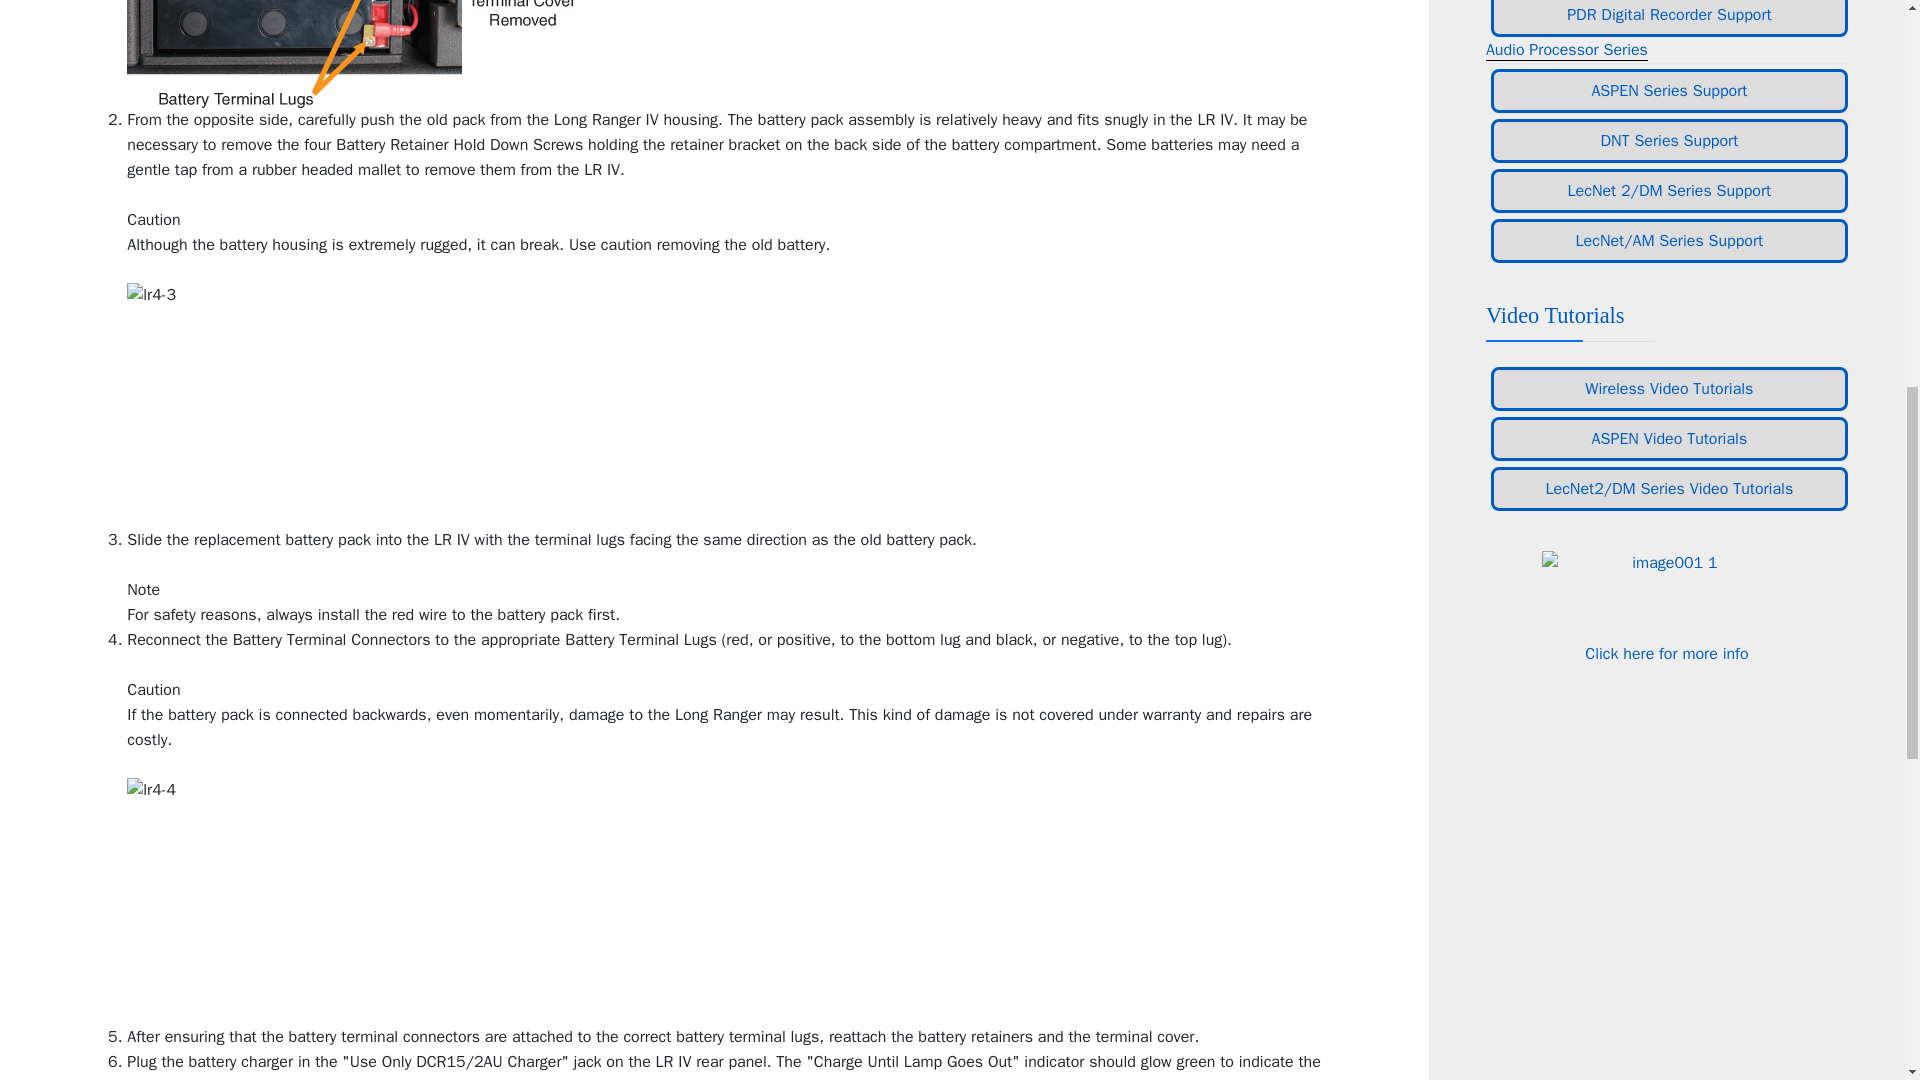 The width and height of the screenshot is (1920, 1080). Describe the element at coordinates (1669, 18) in the screenshot. I see `PDR Digital Recorder Support` at that location.